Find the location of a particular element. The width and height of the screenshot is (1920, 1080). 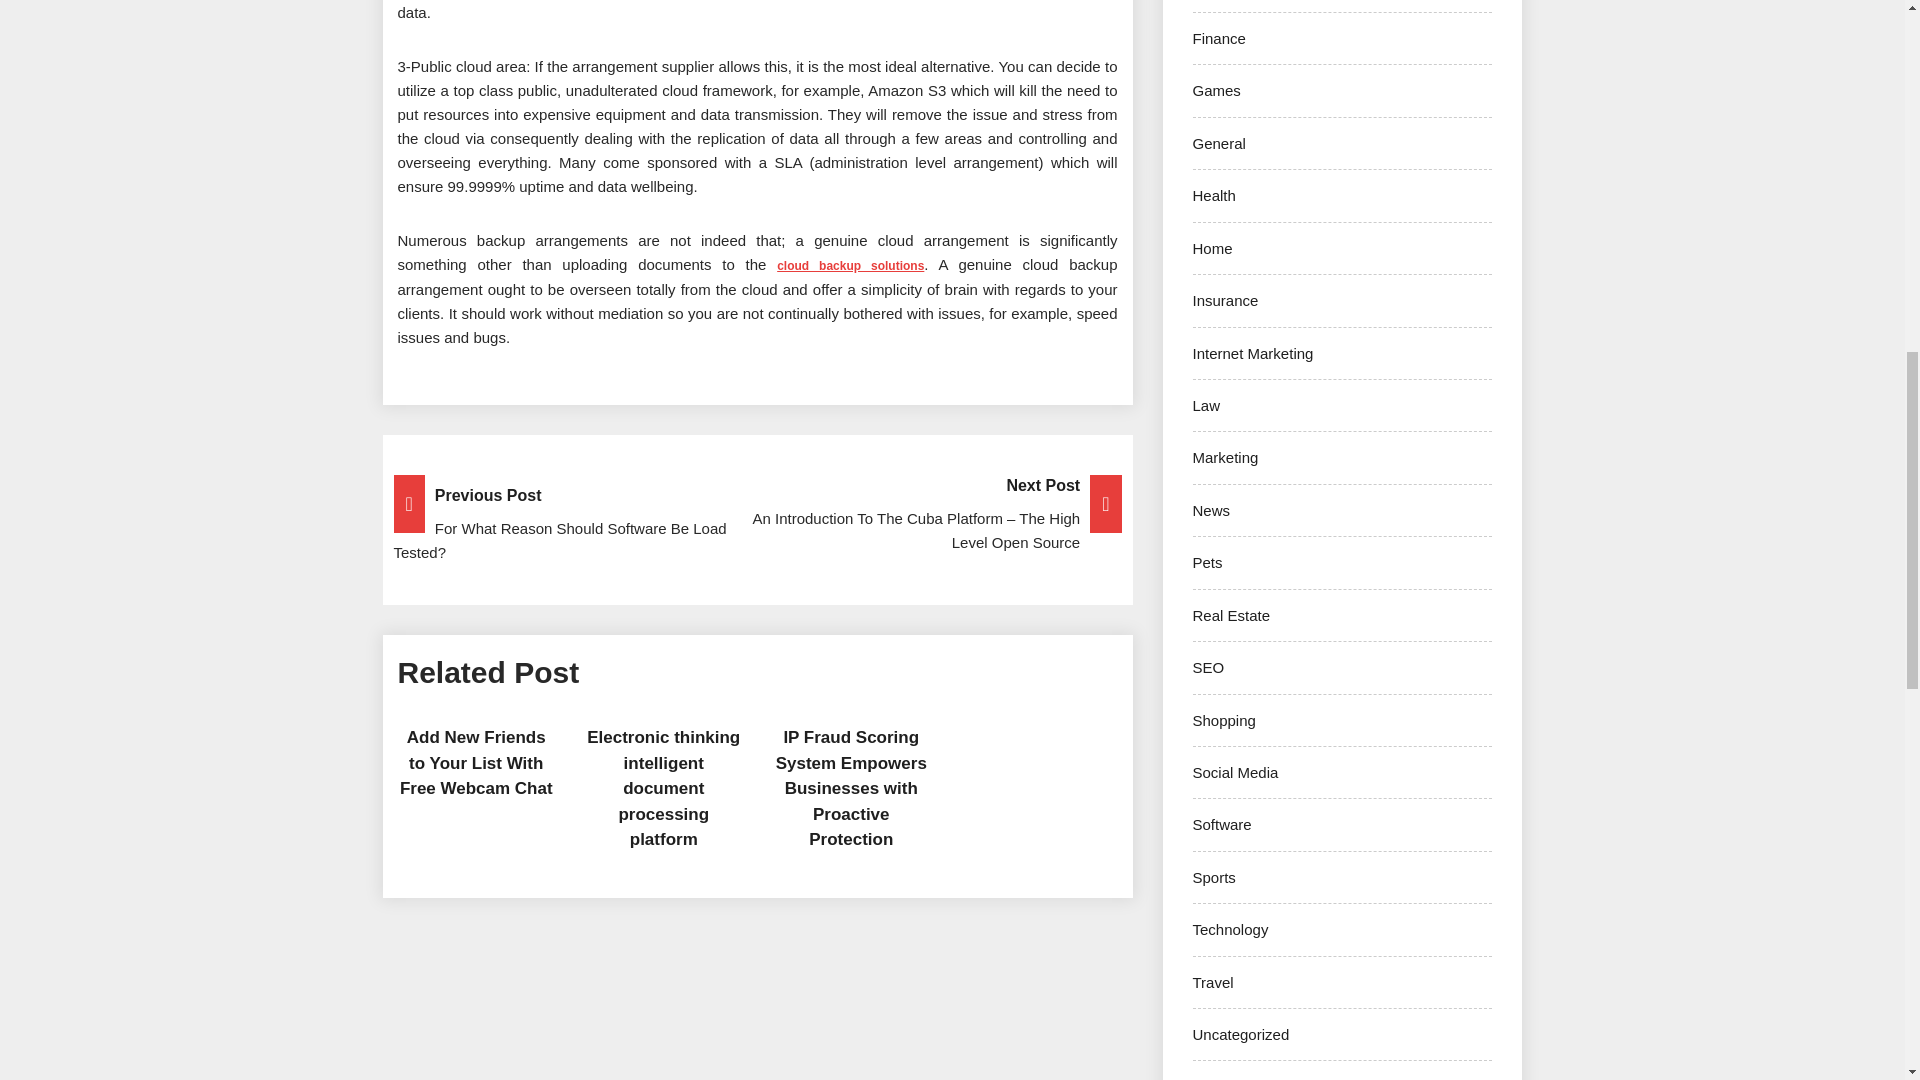

Home is located at coordinates (1212, 248).